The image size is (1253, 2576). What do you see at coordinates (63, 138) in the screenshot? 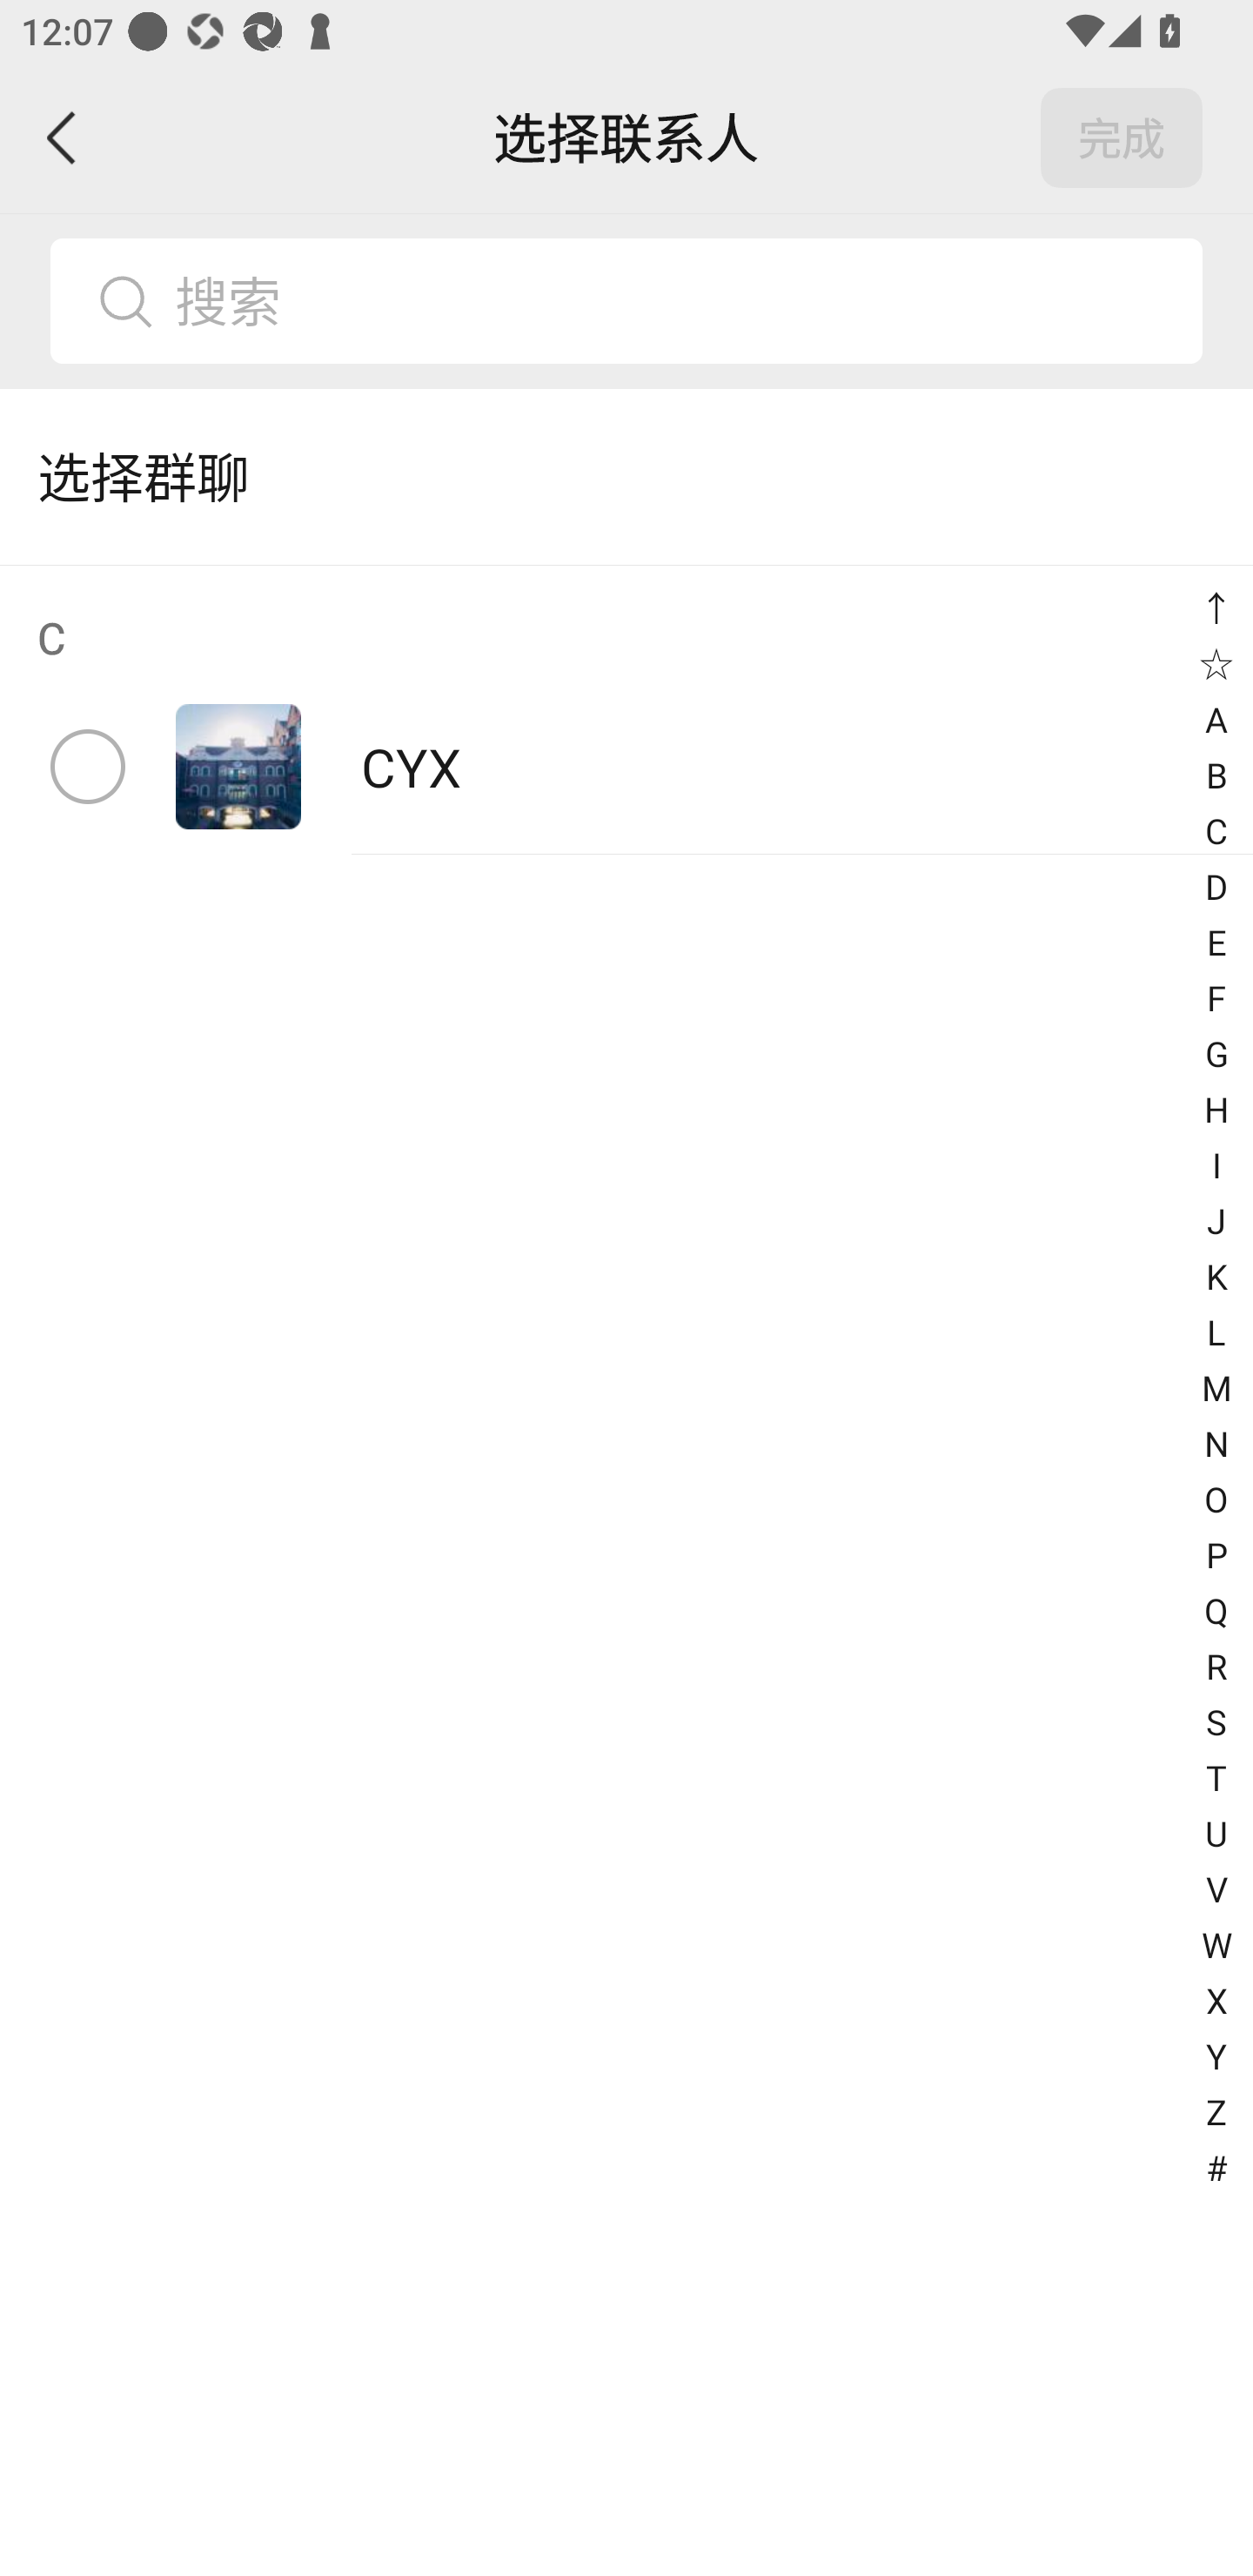
I see `返回` at bounding box center [63, 138].